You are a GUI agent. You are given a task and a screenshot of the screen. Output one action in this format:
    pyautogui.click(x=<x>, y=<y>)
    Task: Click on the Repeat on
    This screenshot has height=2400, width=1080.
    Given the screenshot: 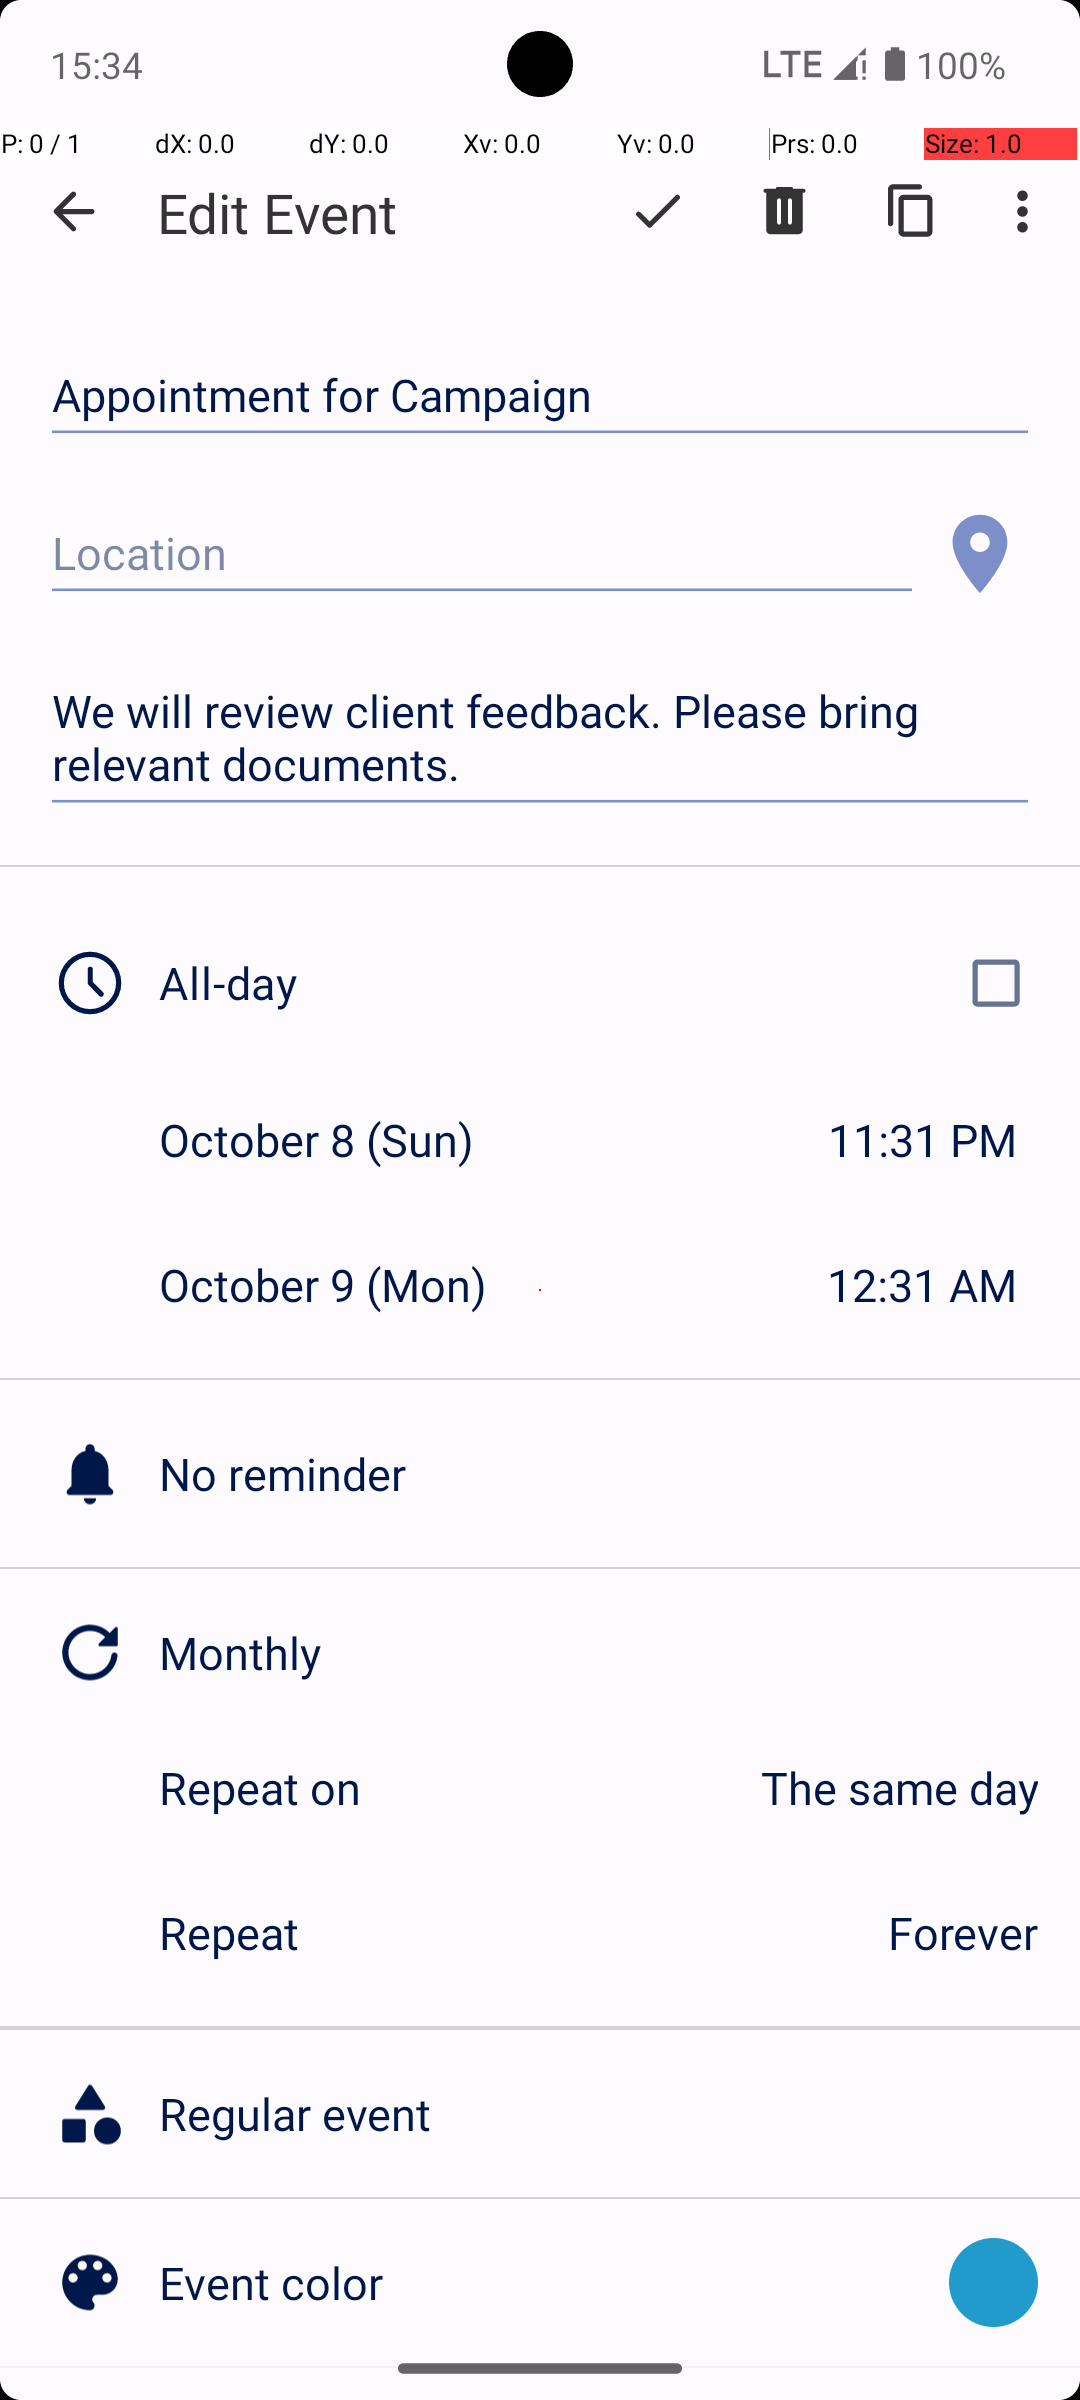 What is the action you would take?
    pyautogui.click(x=260, y=1788)
    